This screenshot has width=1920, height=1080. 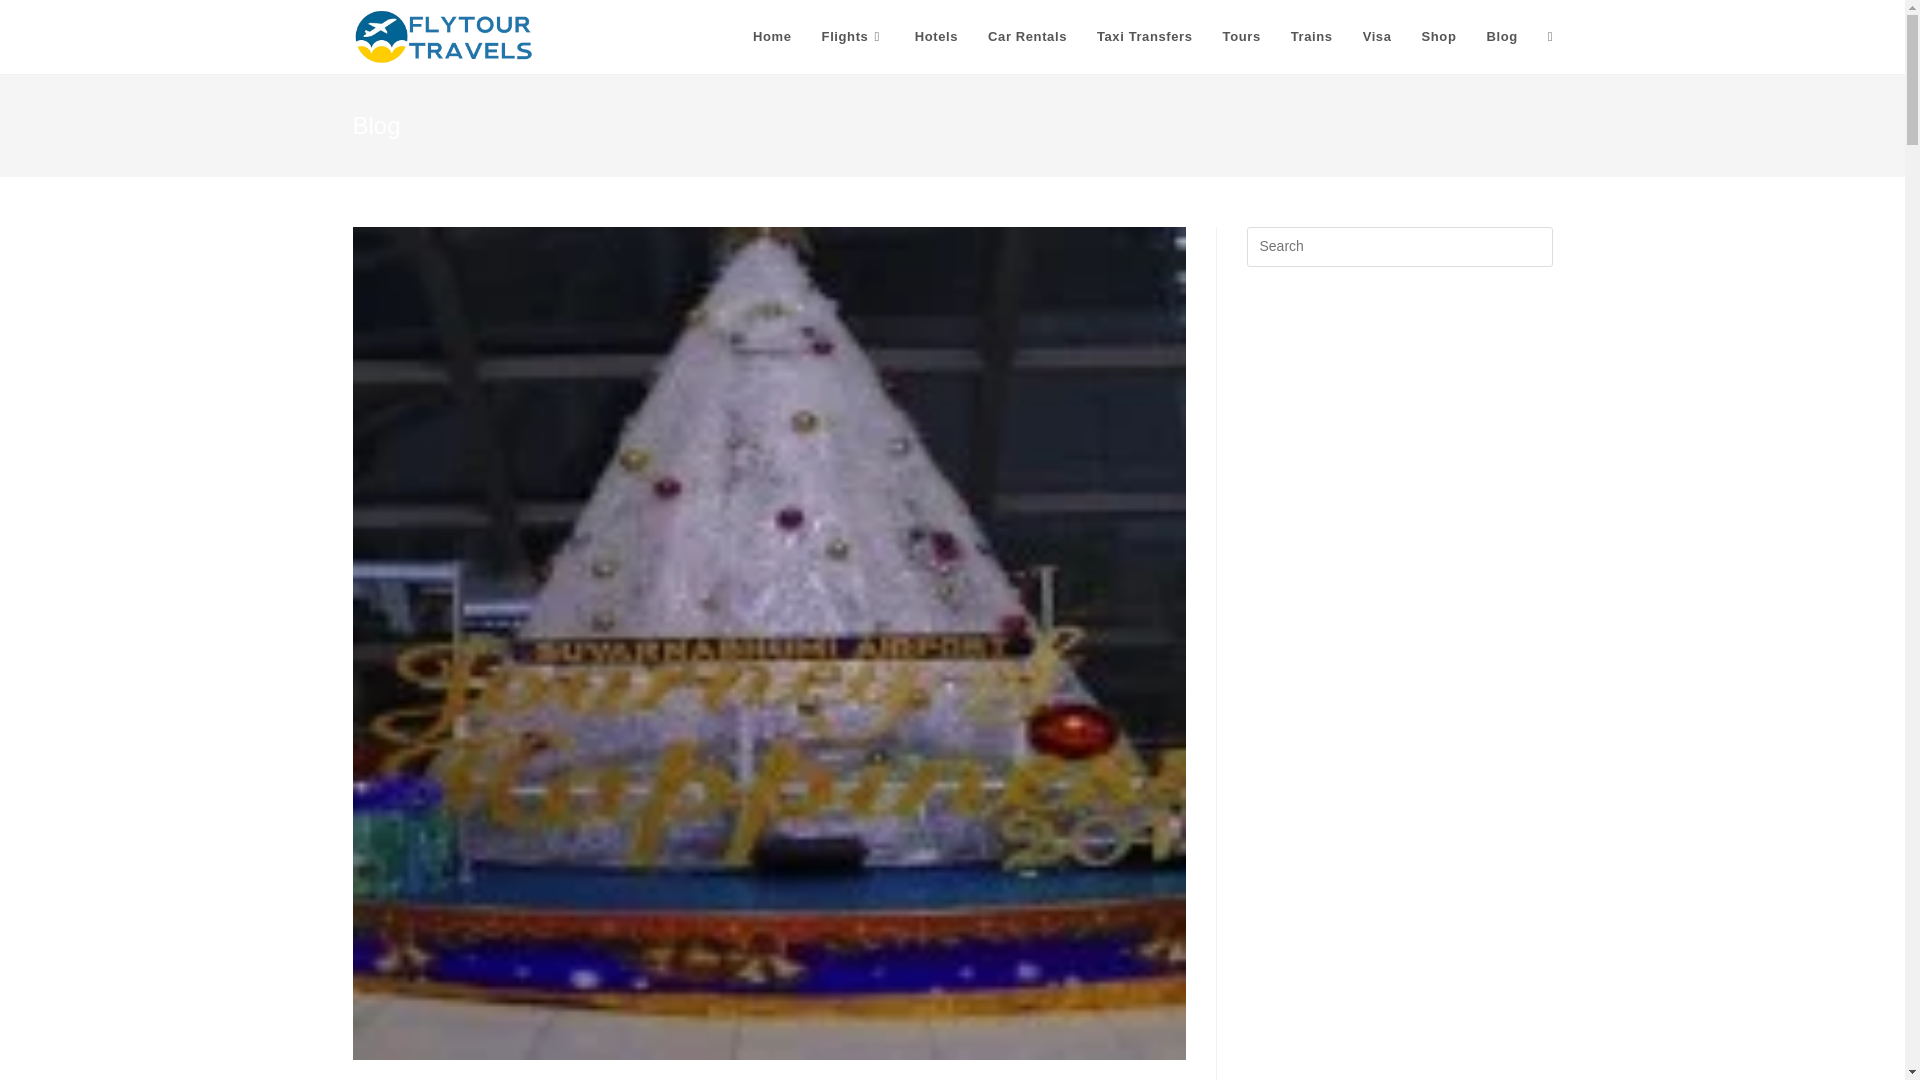 What do you see at coordinates (1028, 37) in the screenshot?
I see `Car Rentals` at bounding box center [1028, 37].